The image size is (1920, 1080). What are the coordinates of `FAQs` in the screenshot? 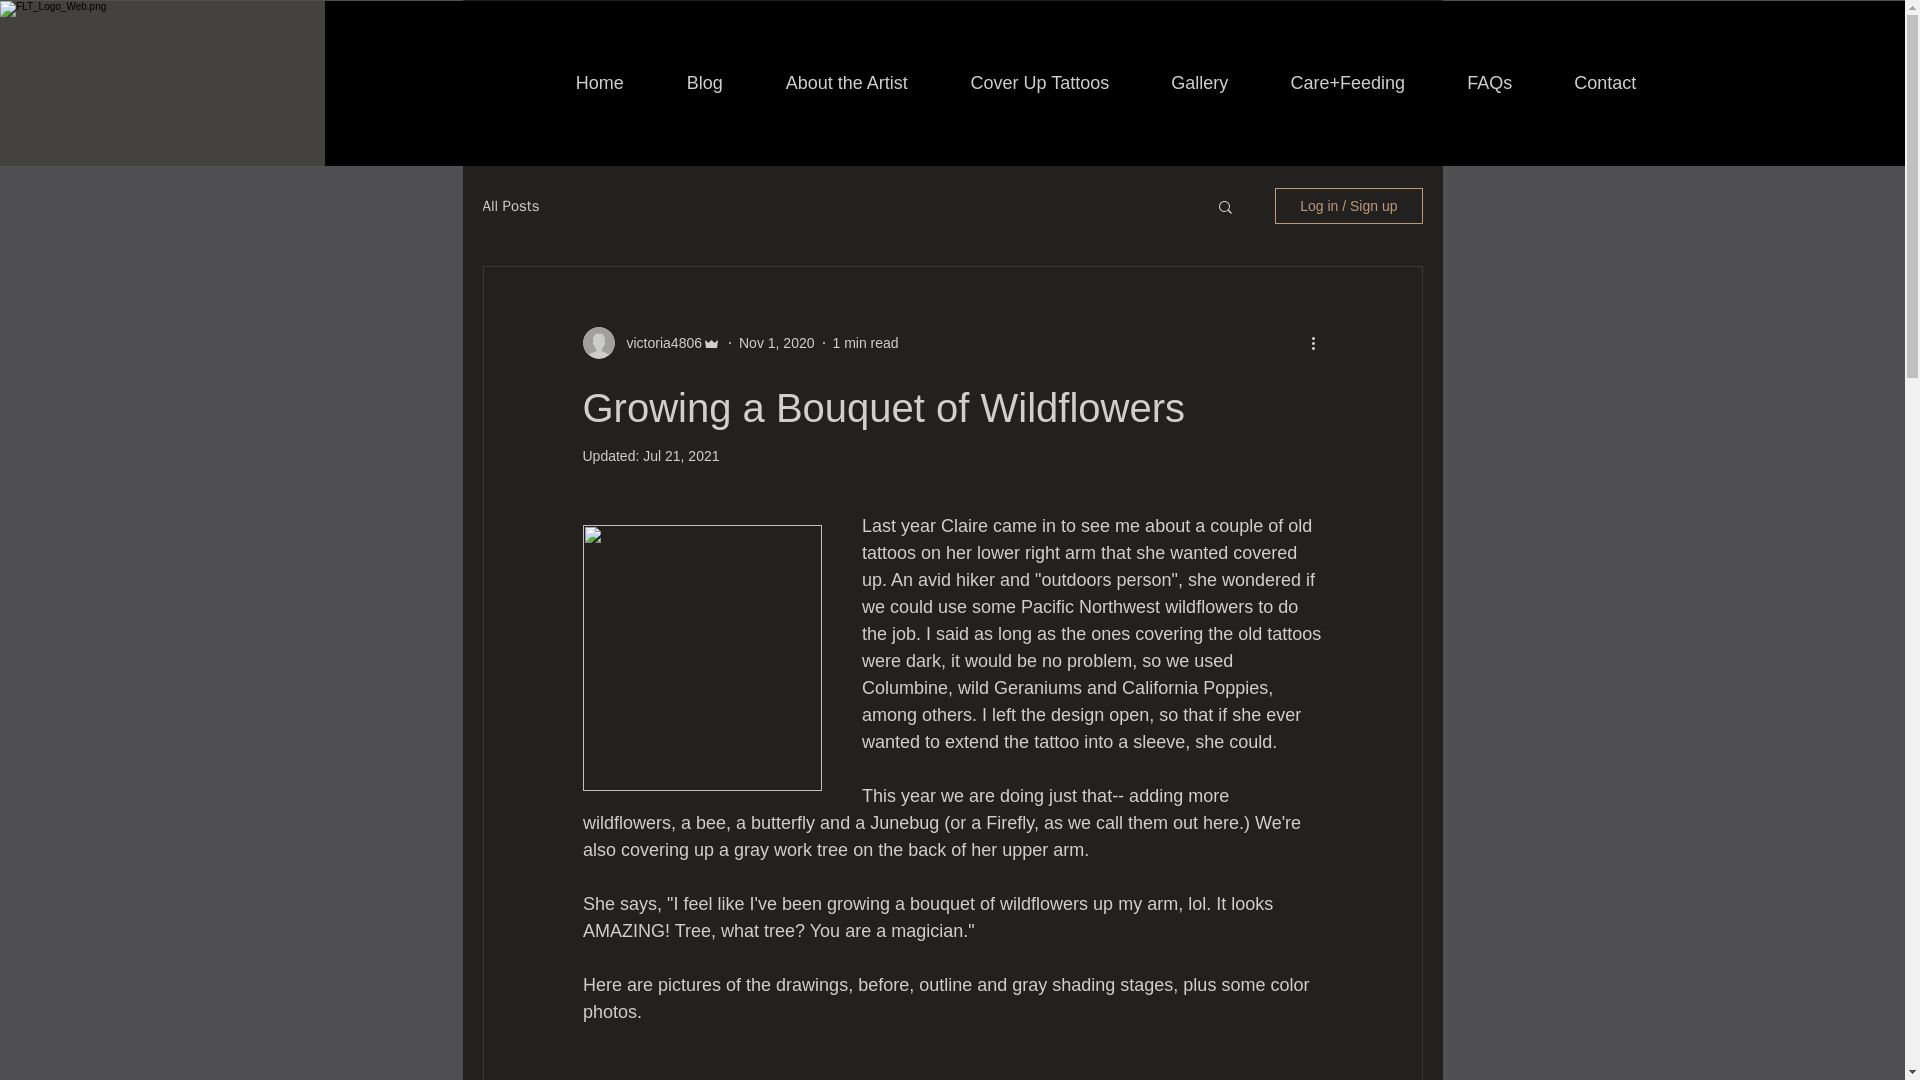 It's located at (1490, 83).